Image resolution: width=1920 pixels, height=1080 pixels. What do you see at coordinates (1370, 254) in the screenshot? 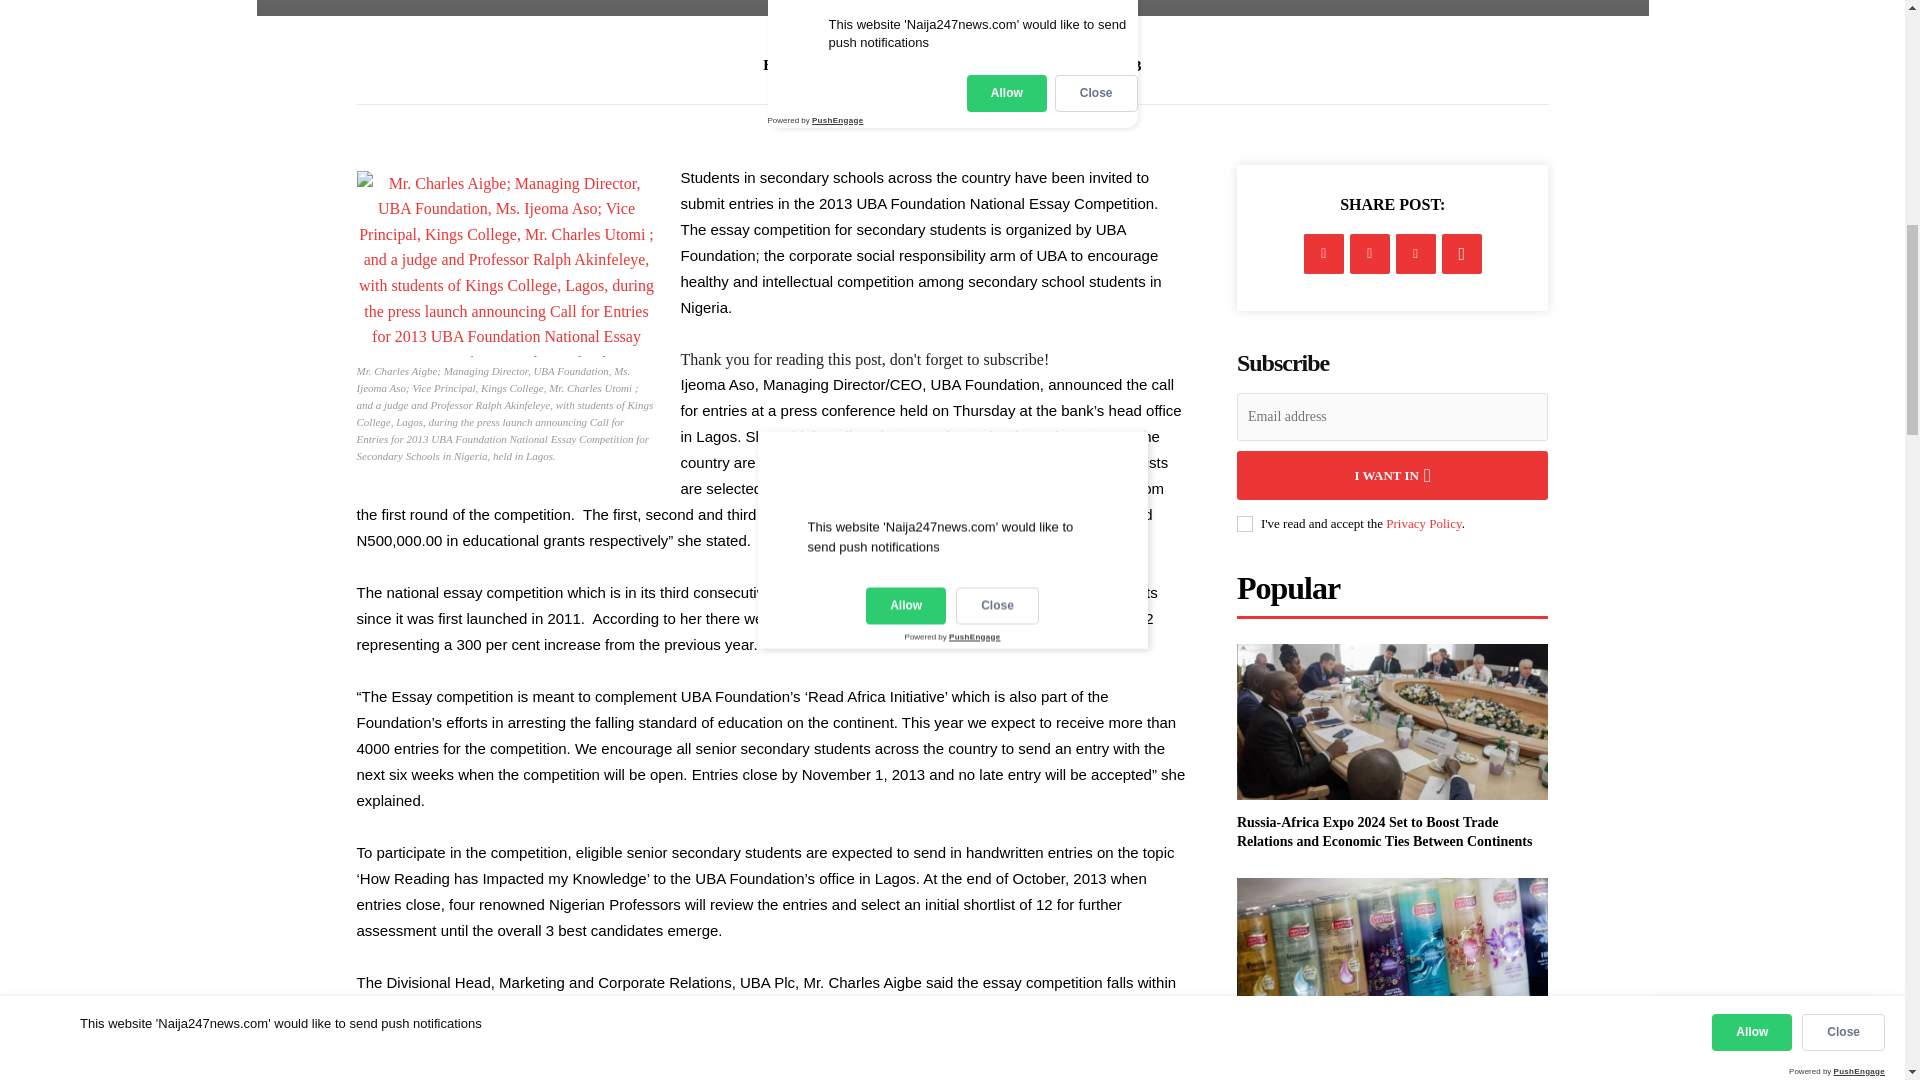
I see `Twitter` at bounding box center [1370, 254].